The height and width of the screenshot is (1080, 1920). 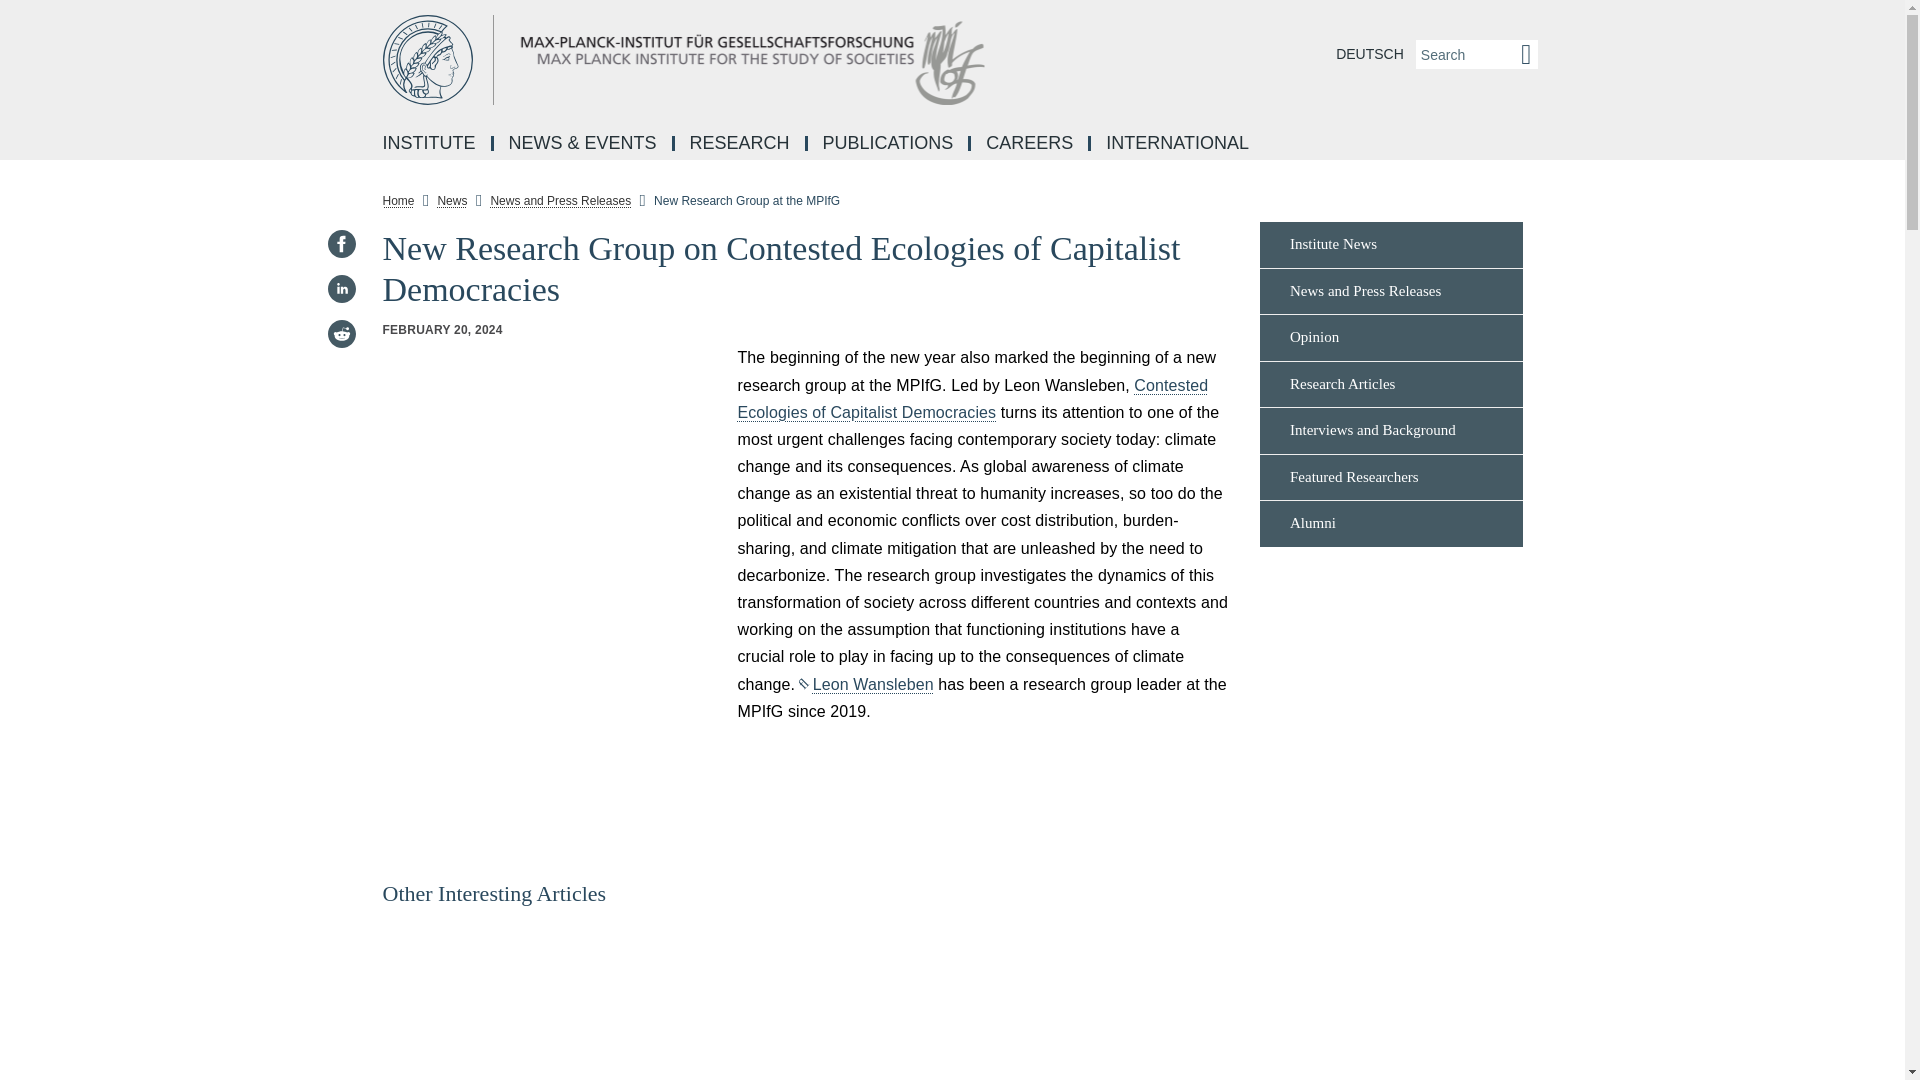 What do you see at coordinates (430, 144) in the screenshot?
I see `INSTITUTE` at bounding box center [430, 144].